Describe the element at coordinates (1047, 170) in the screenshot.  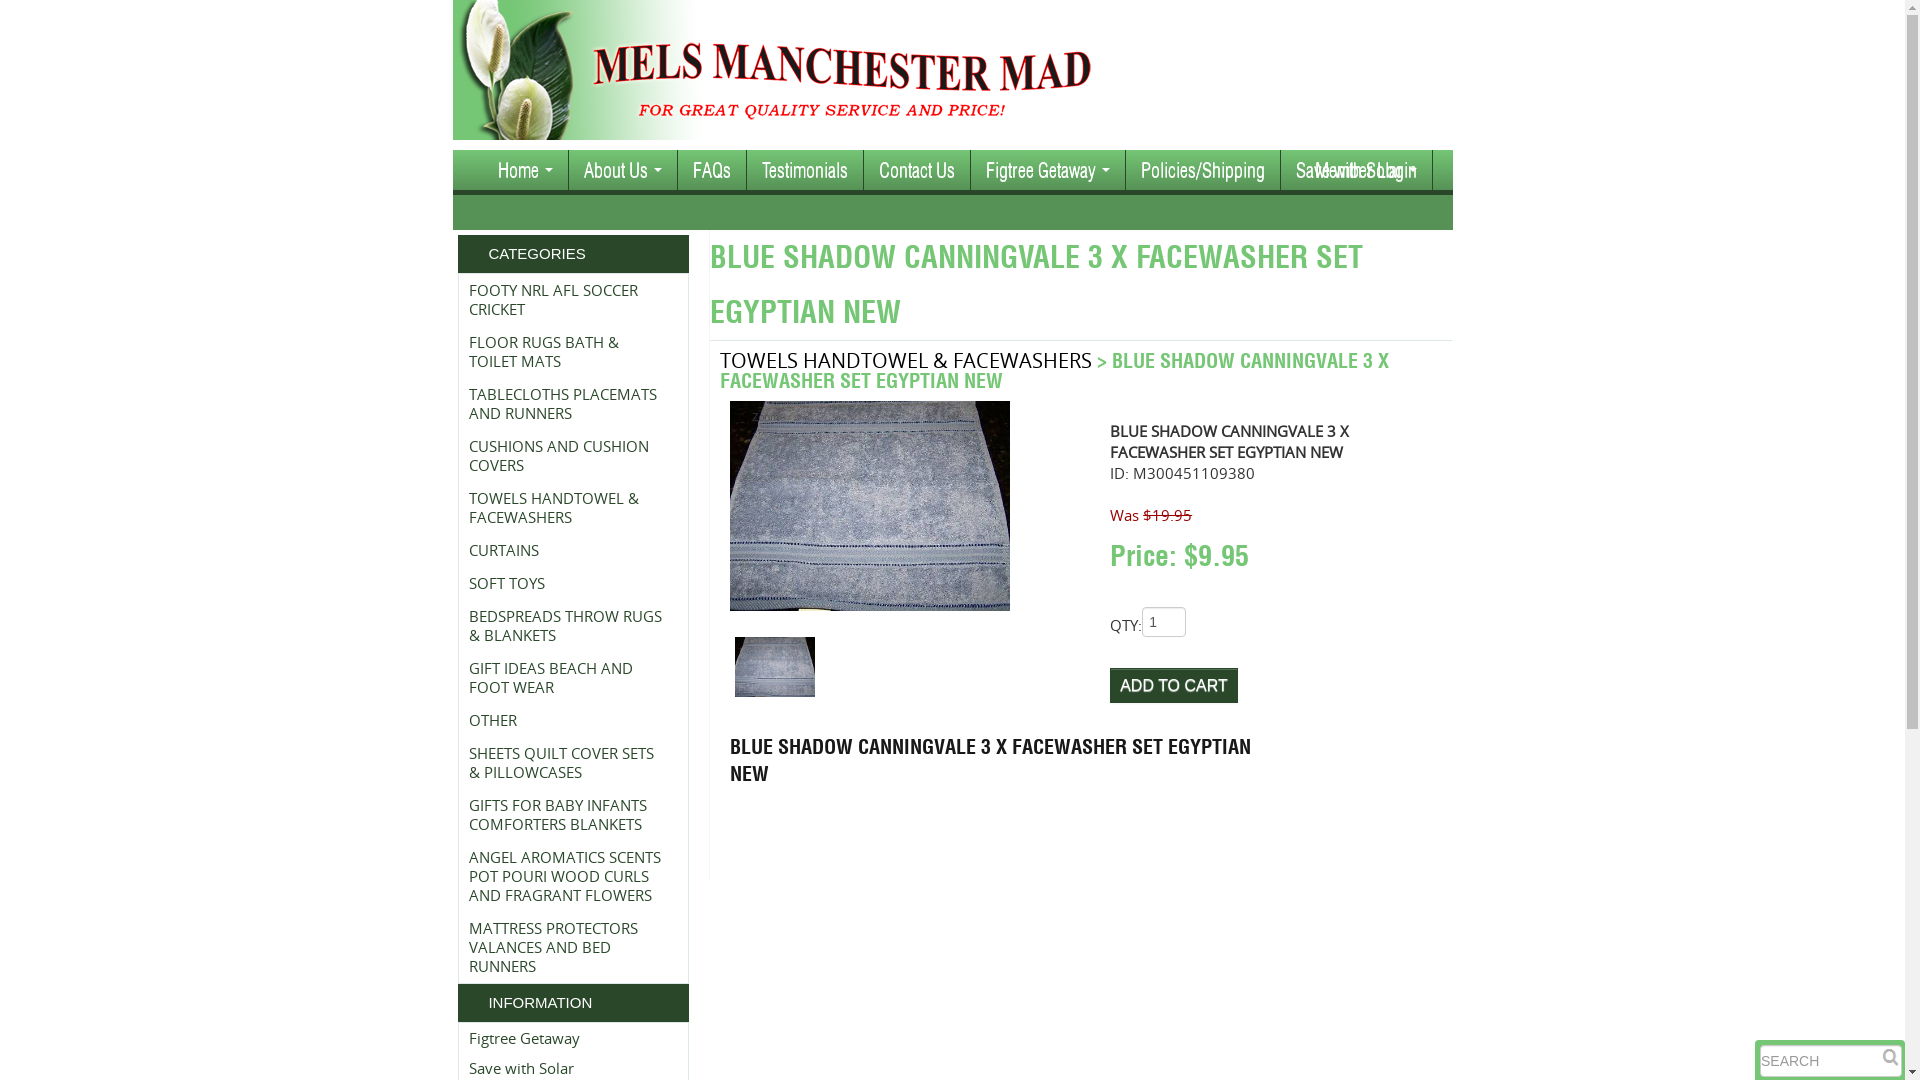
I see `Figtree Getaway` at that location.